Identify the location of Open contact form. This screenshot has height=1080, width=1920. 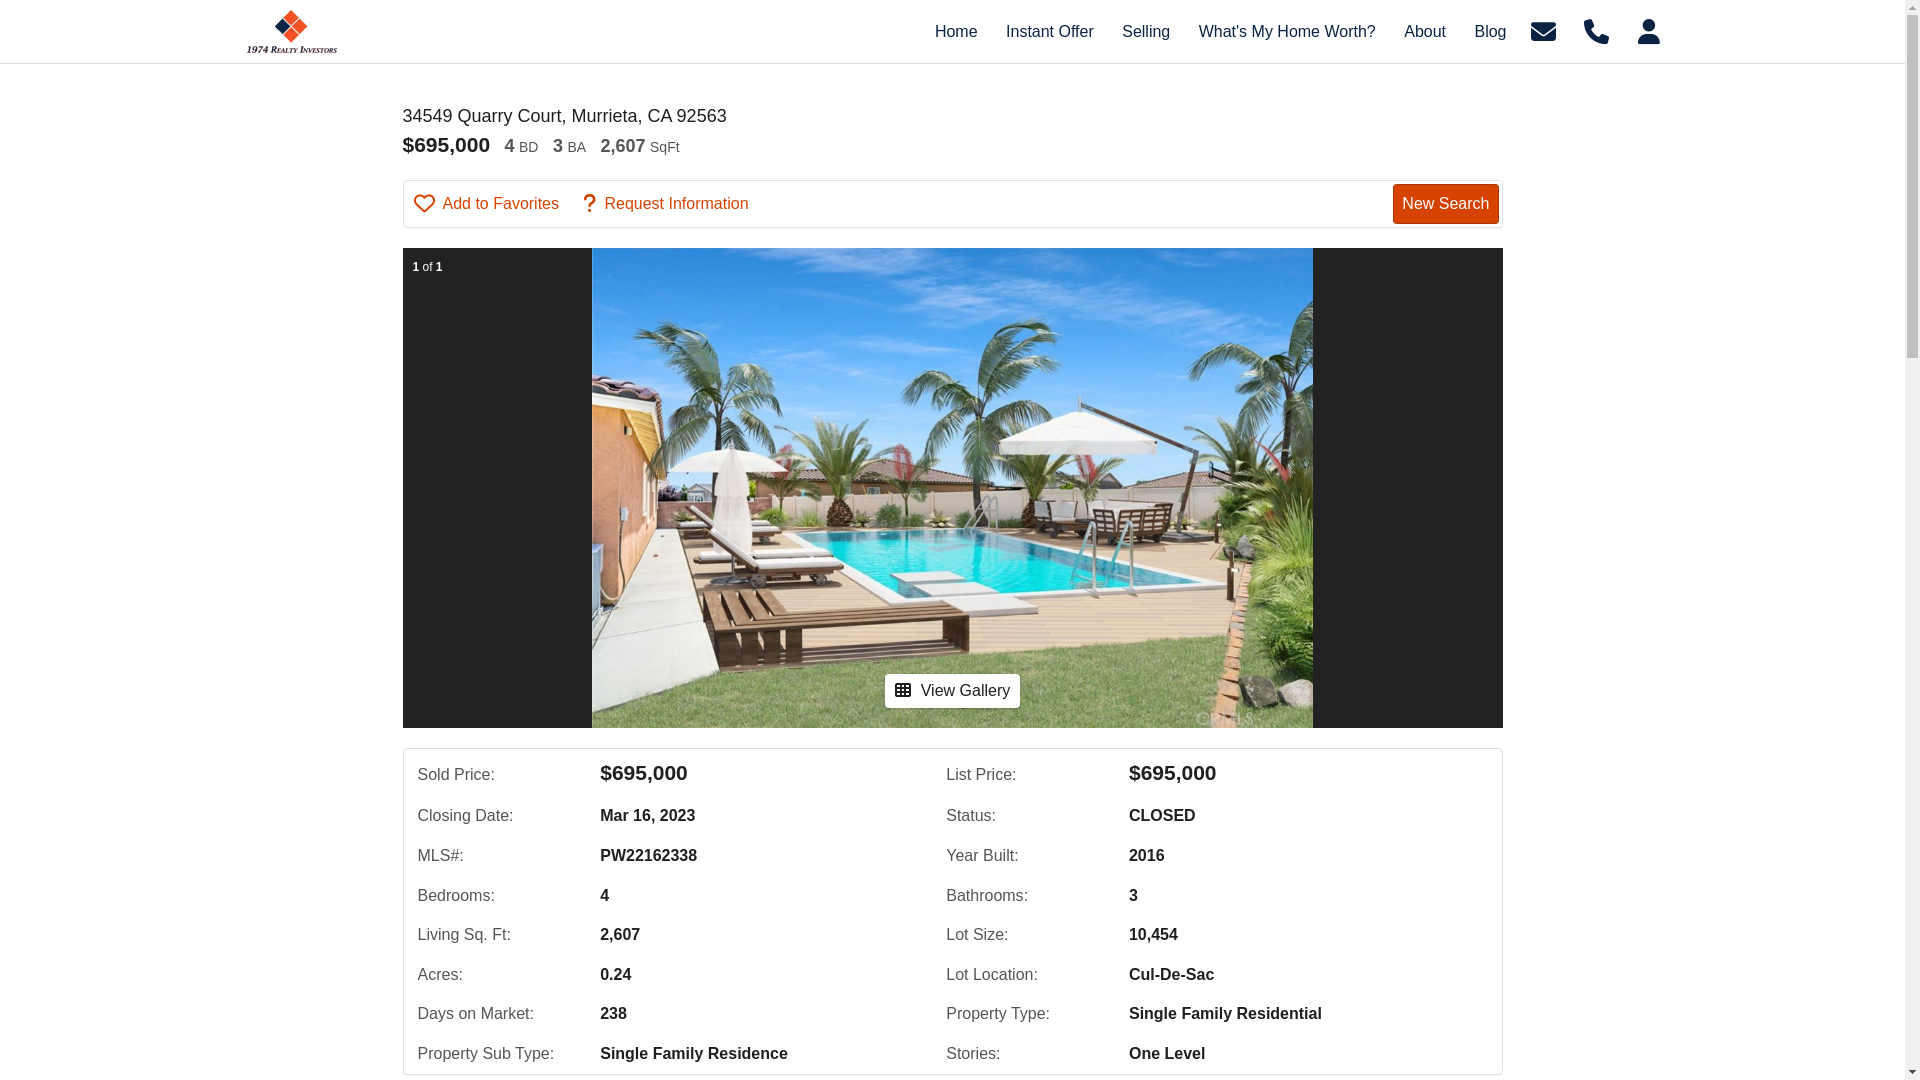
(1544, 30).